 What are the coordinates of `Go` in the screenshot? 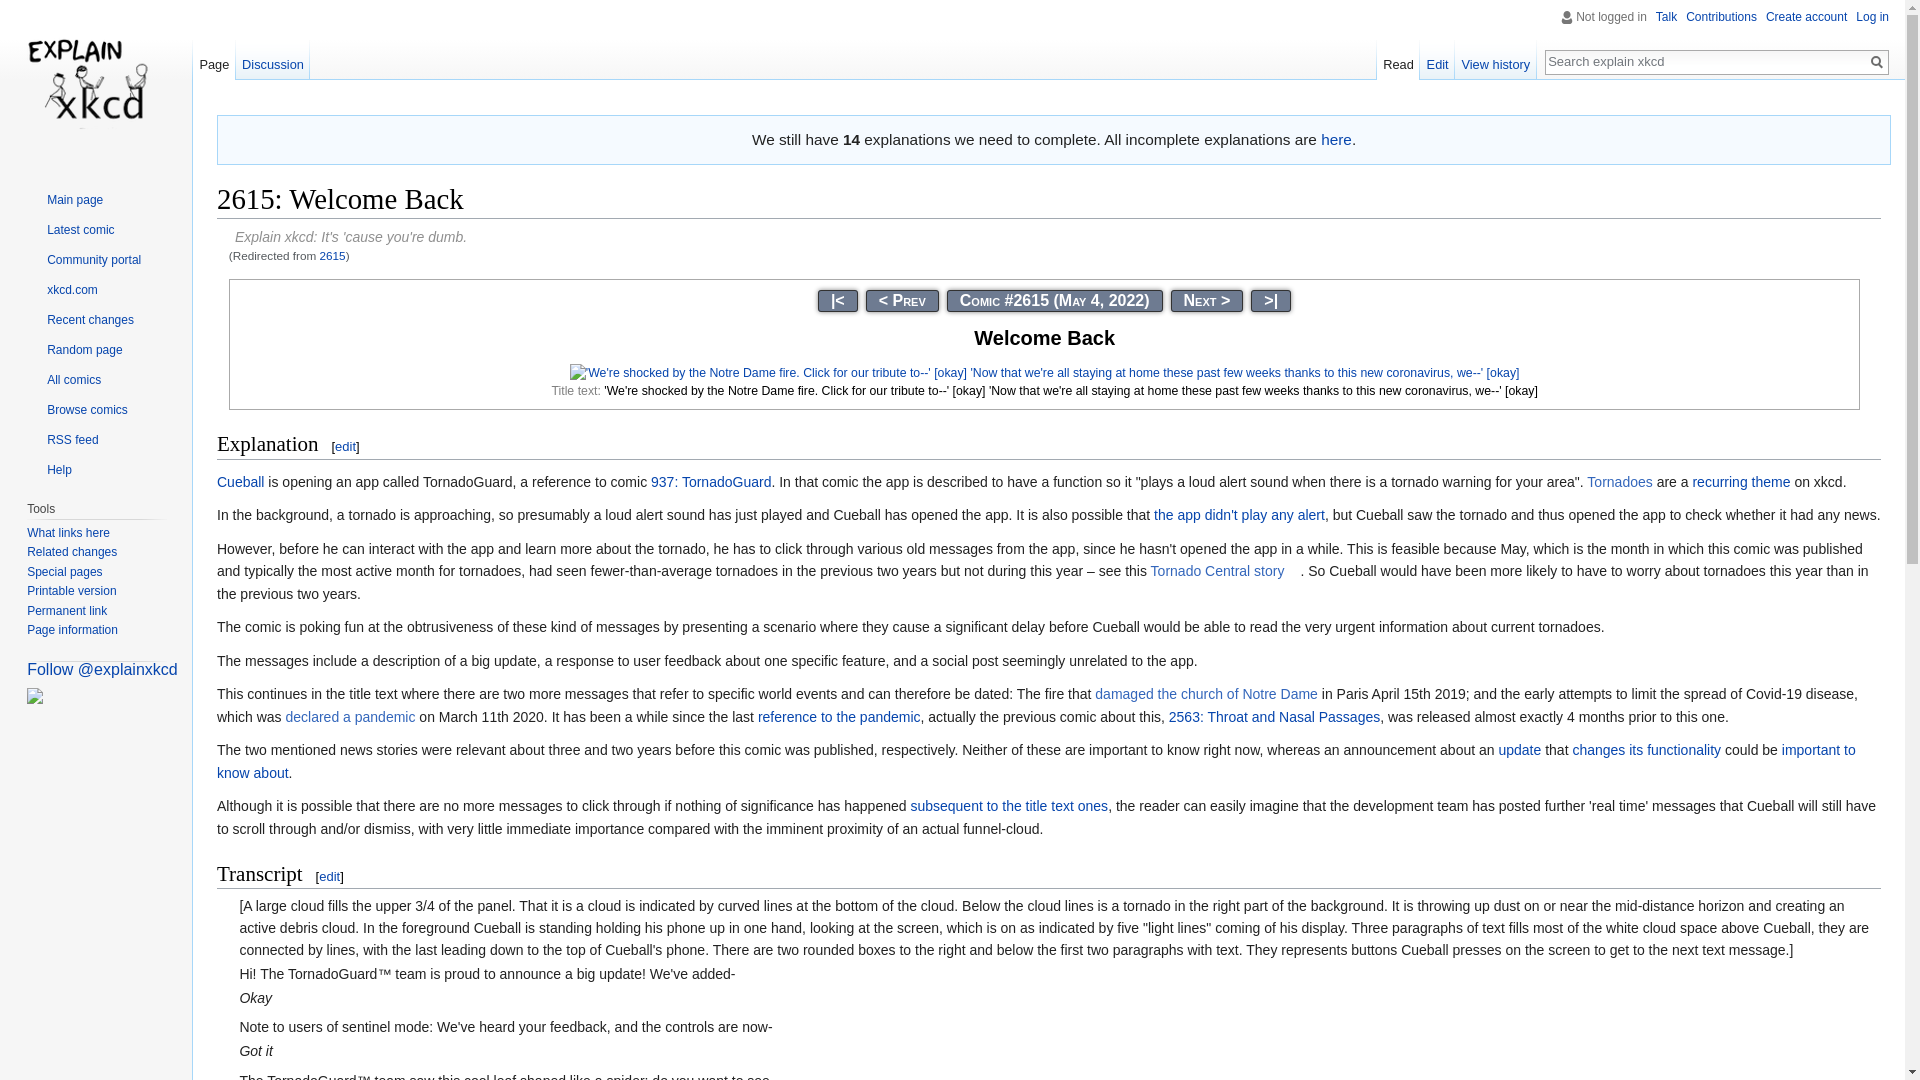 It's located at (1876, 62).